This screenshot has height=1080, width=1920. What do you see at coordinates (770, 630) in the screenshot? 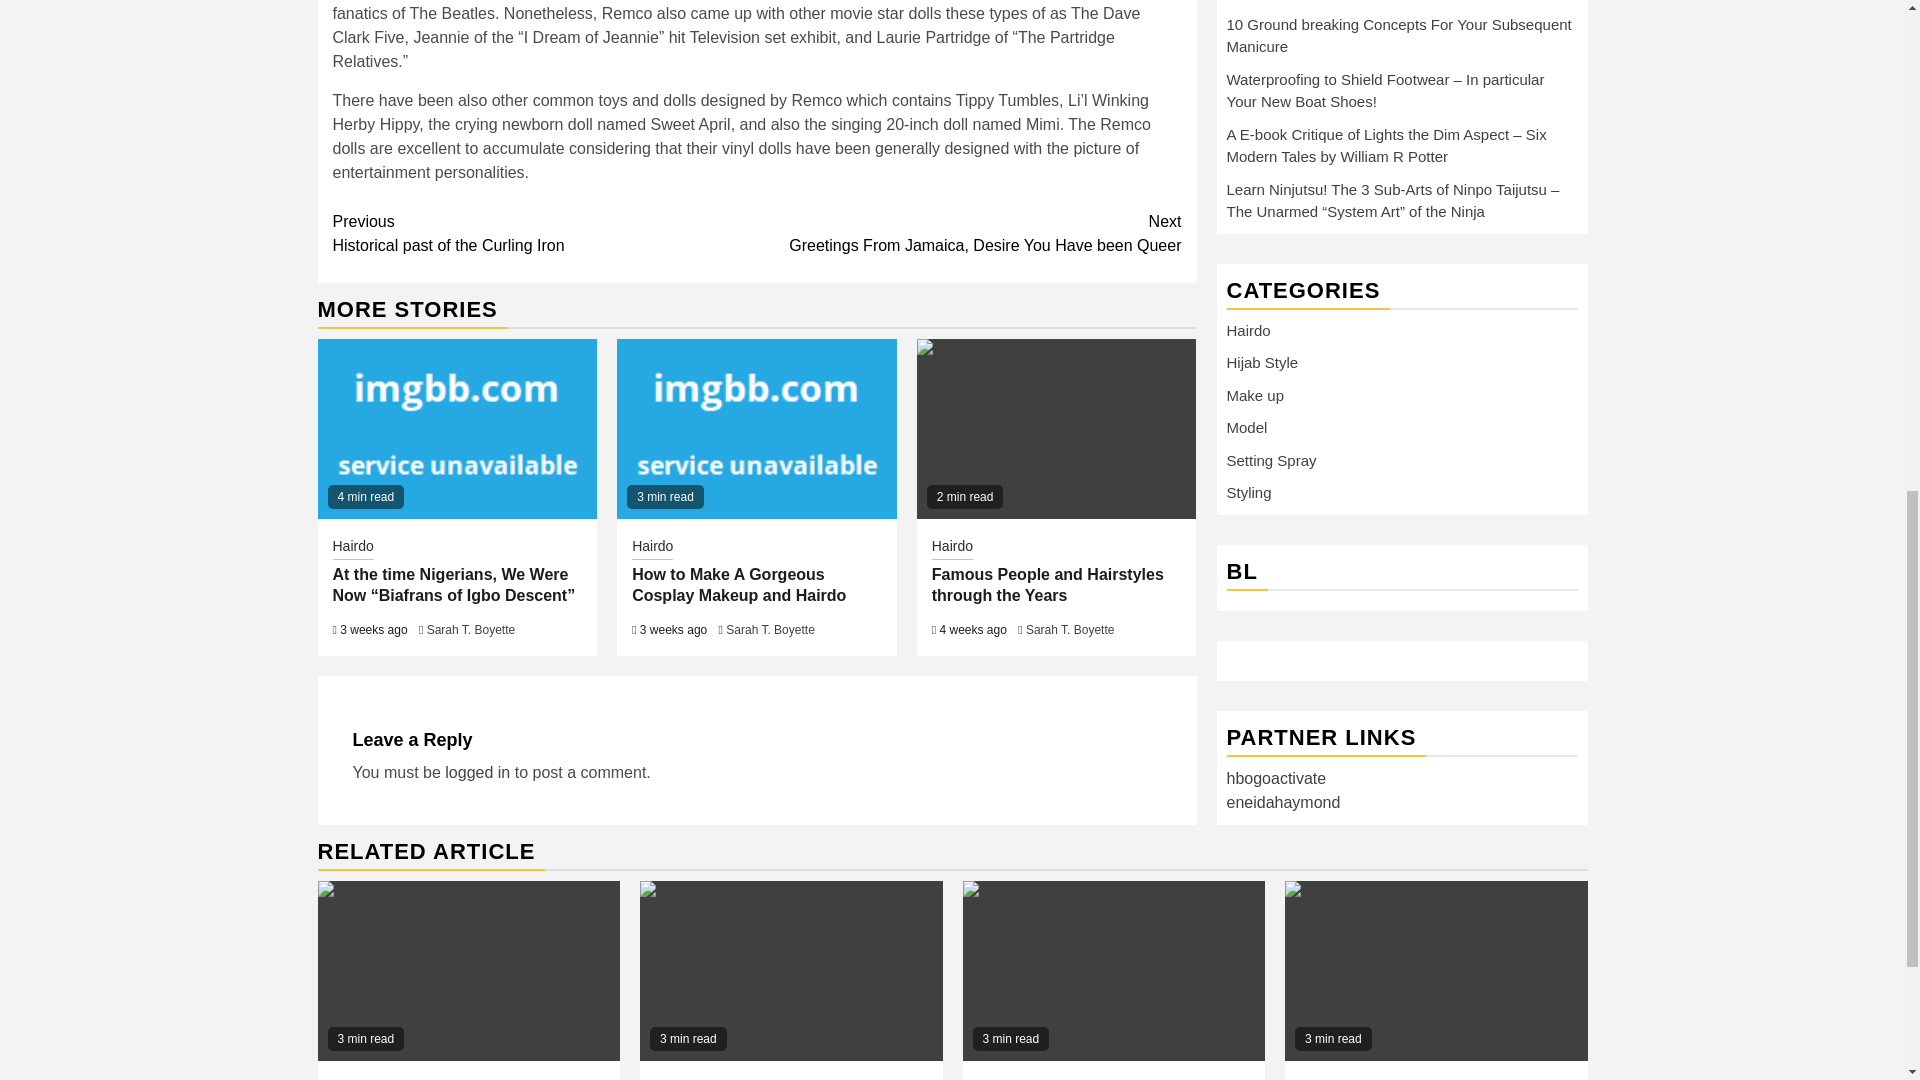
I see `The Execs and Disadvantages of the Grow Coaching Design` at bounding box center [770, 630].